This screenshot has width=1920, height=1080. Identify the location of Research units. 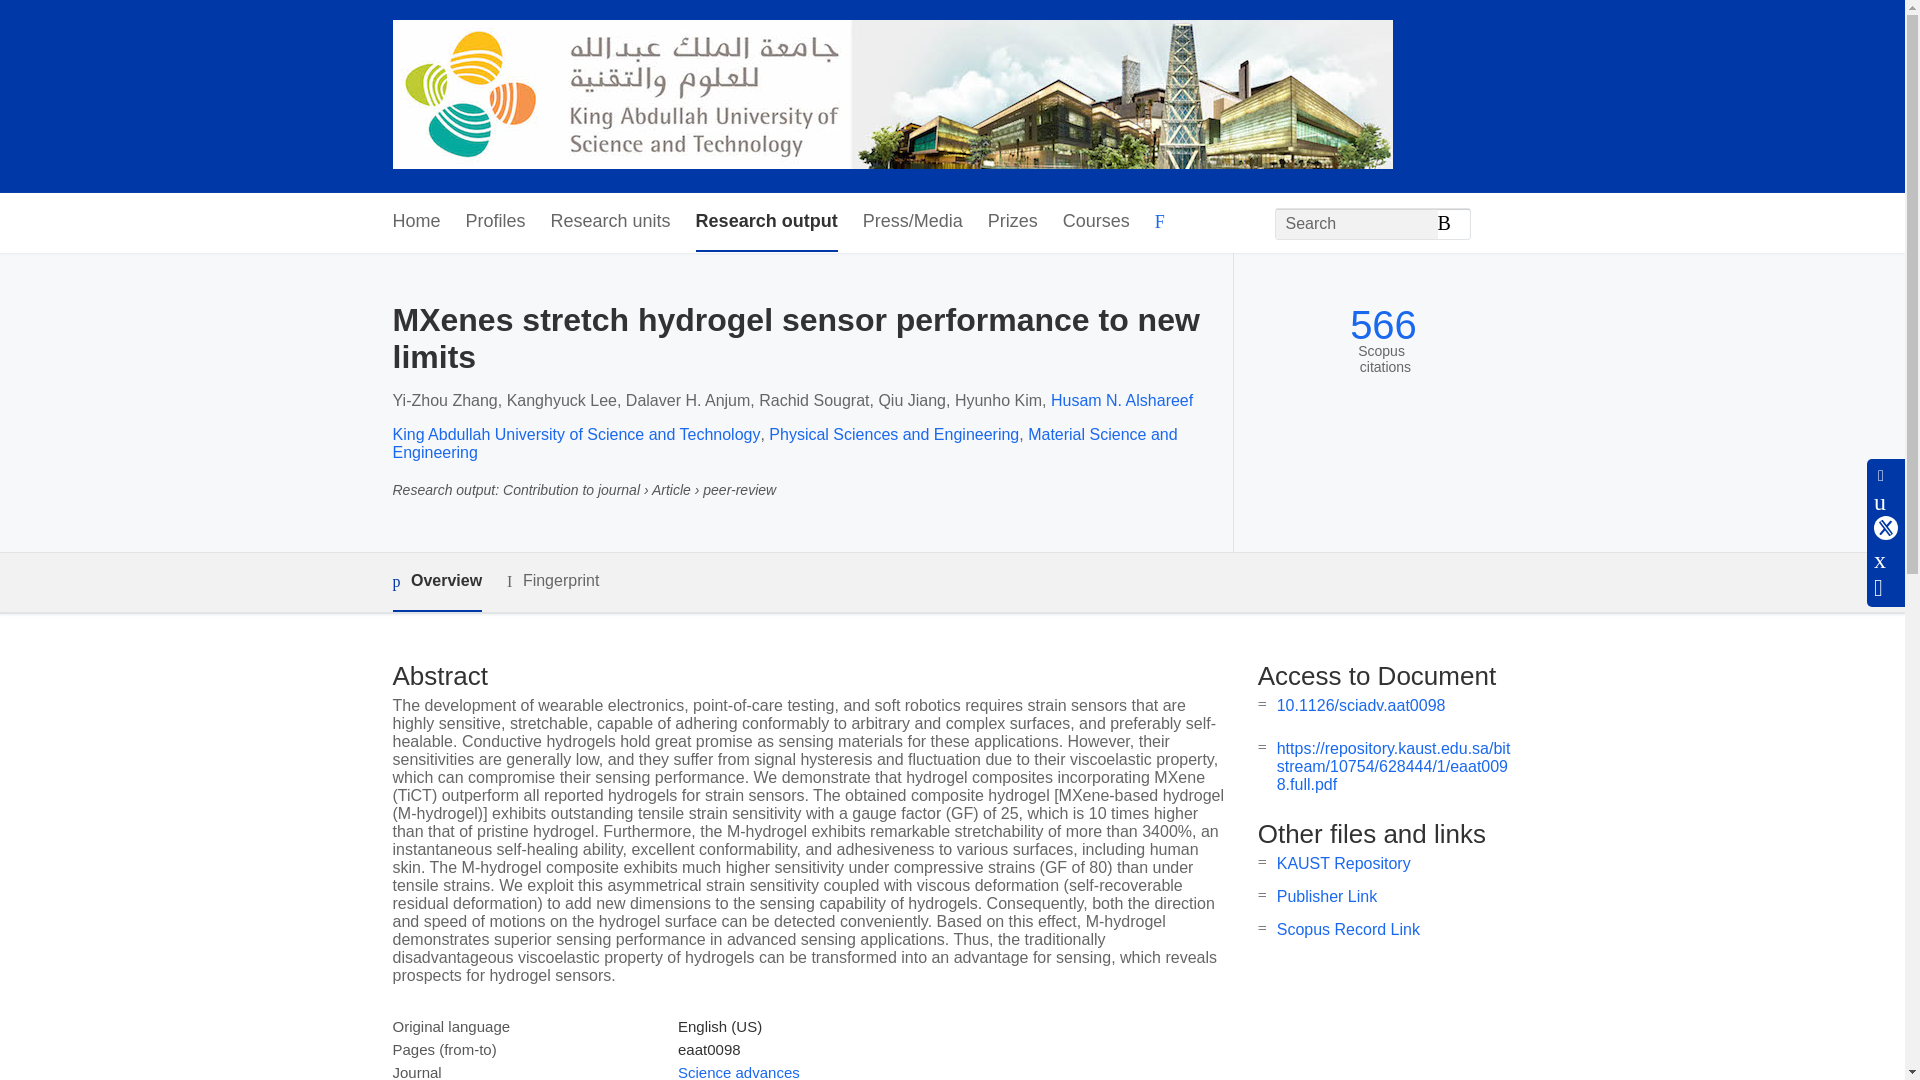
(610, 222).